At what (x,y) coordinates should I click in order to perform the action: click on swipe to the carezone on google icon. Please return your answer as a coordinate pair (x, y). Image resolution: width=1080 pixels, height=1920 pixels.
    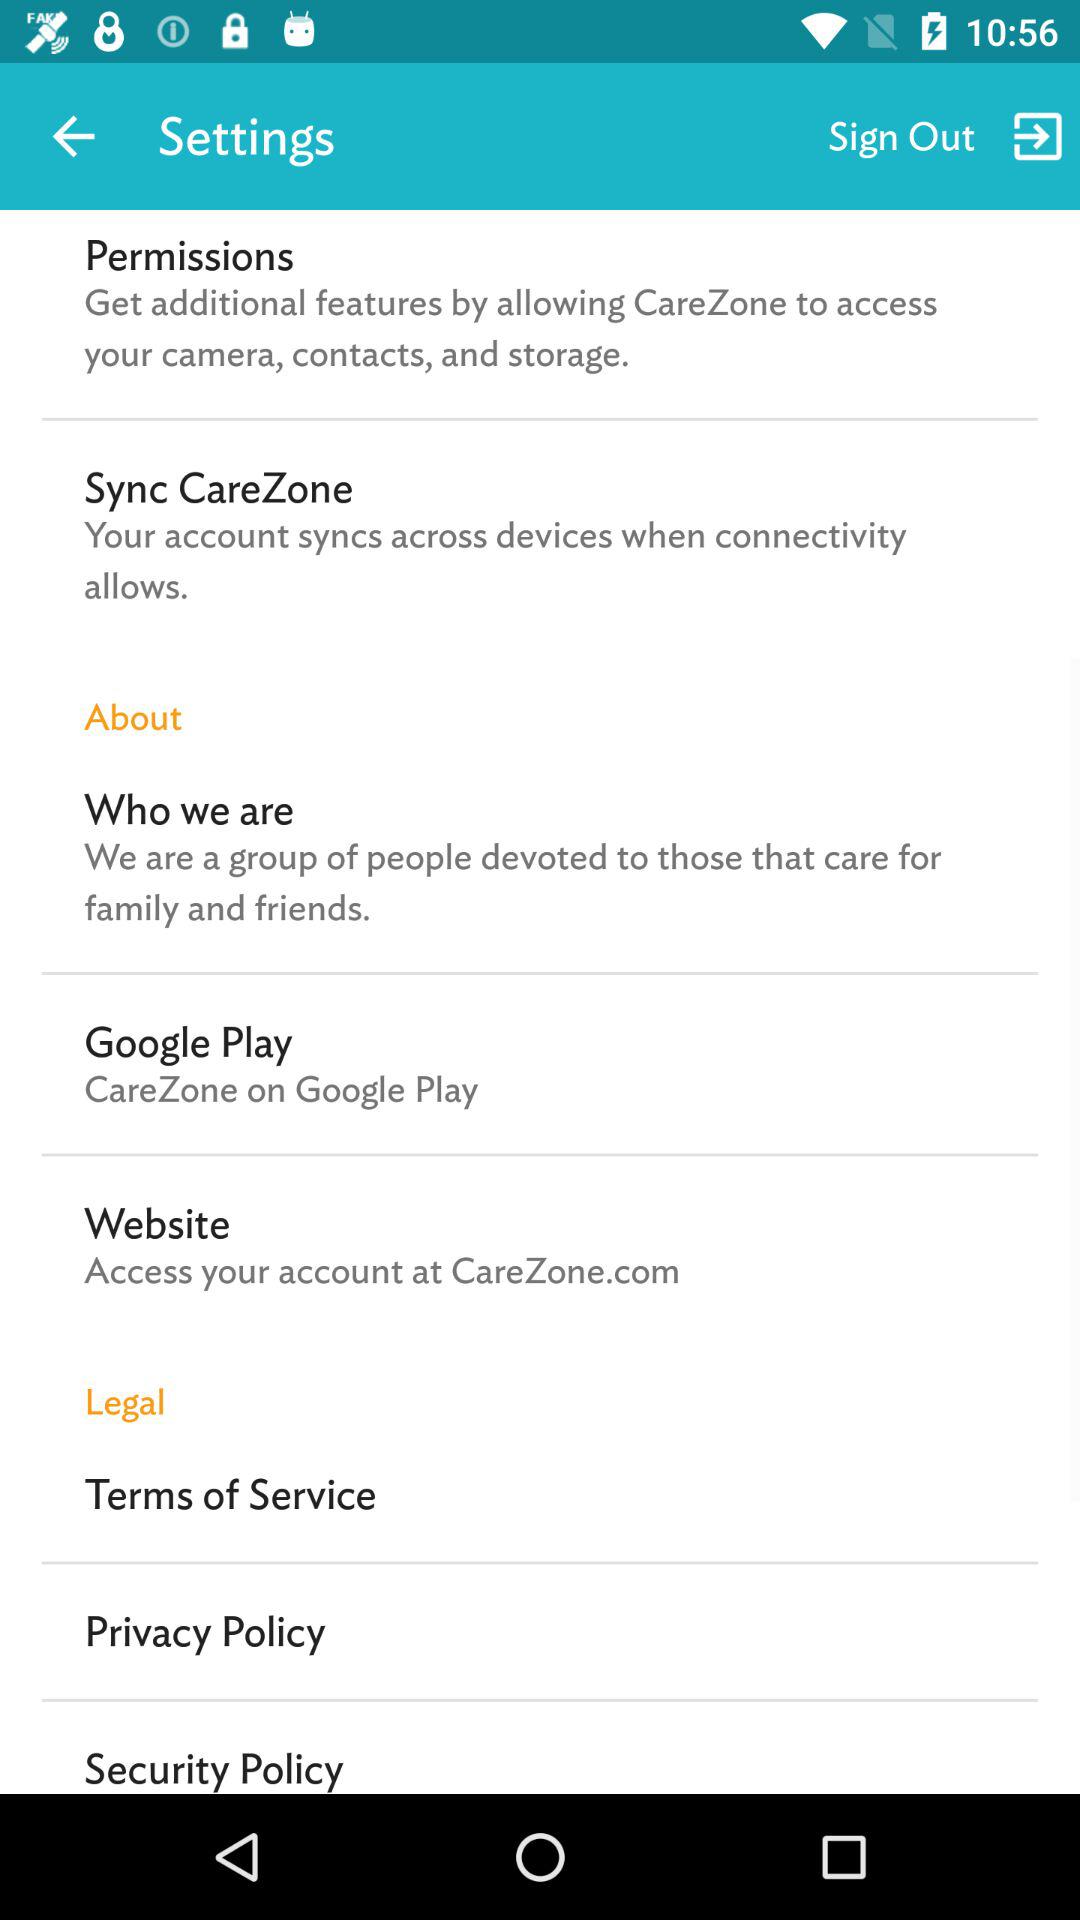
    Looking at the image, I should click on (281, 1089).